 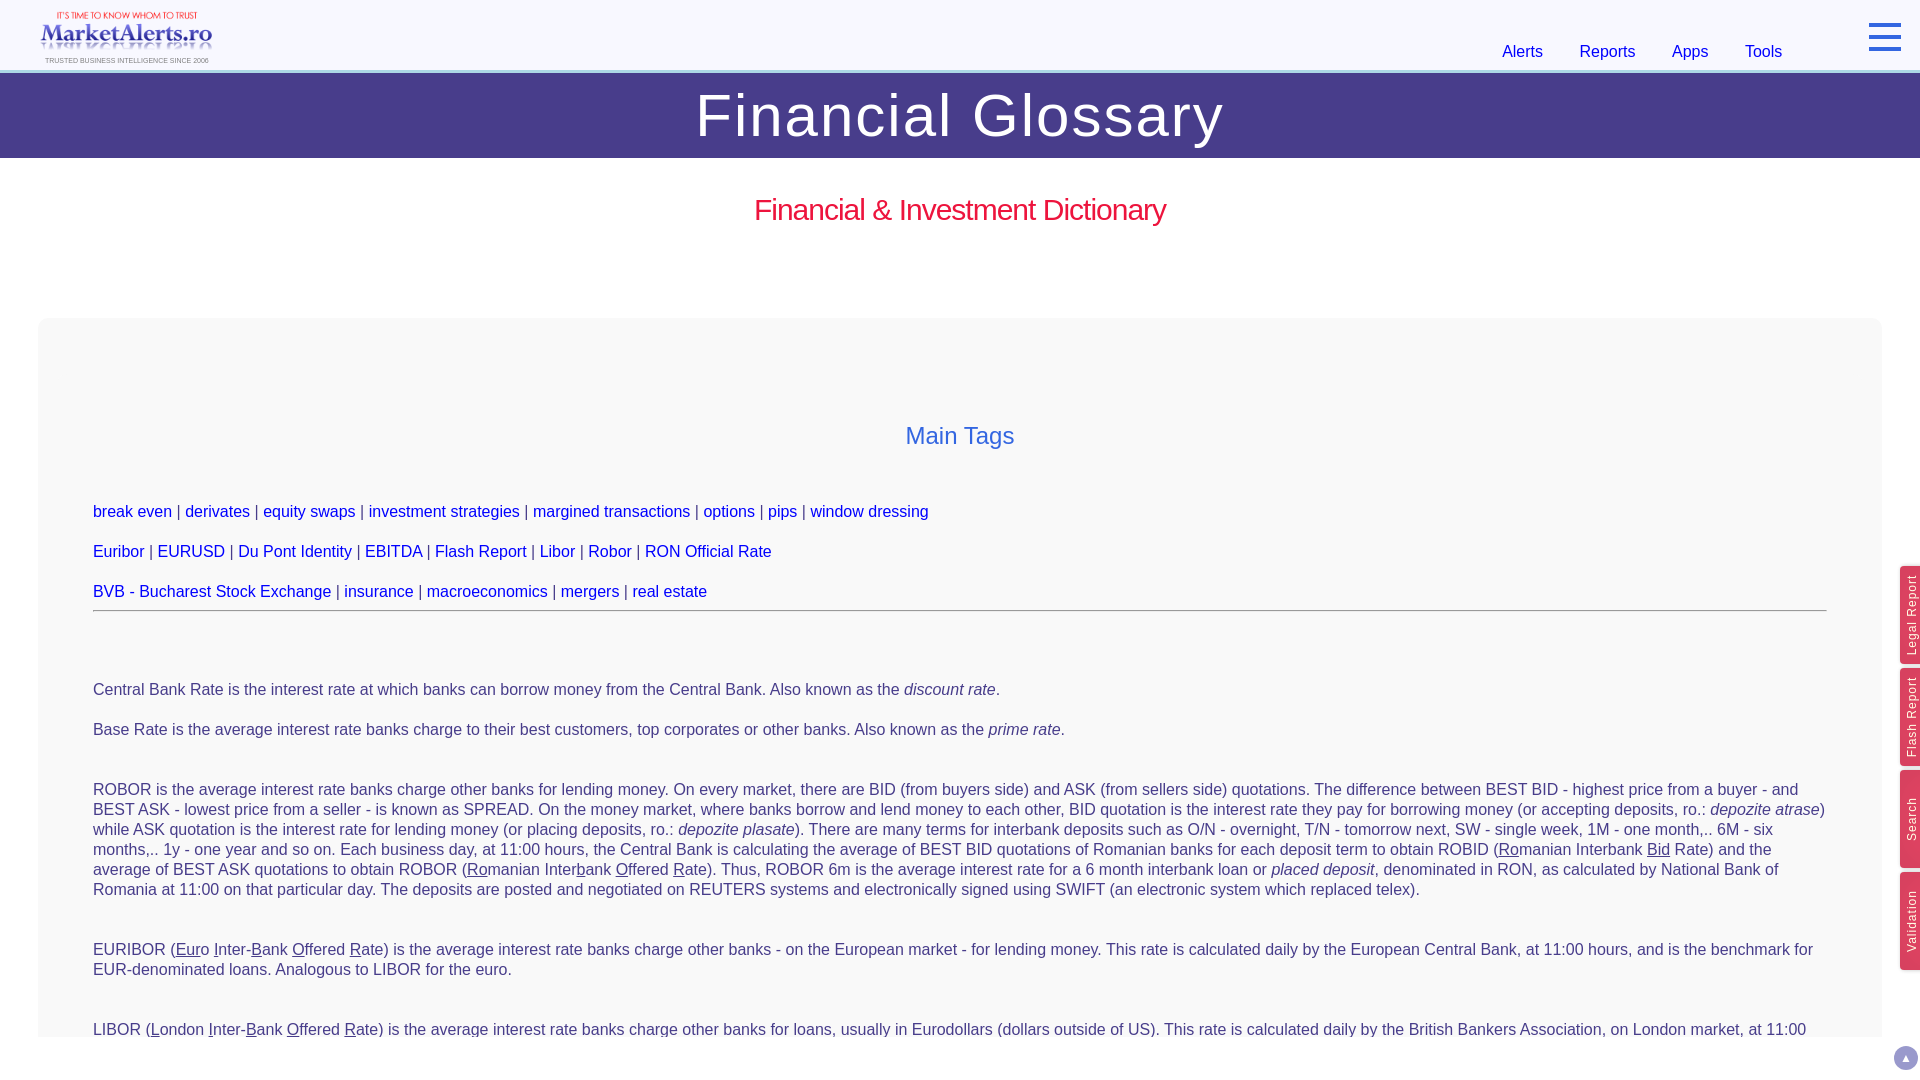 What do you see at coordinates (1522, 52) in the screenshot?
I see `Alerts` at bounding box center [1522, 52].